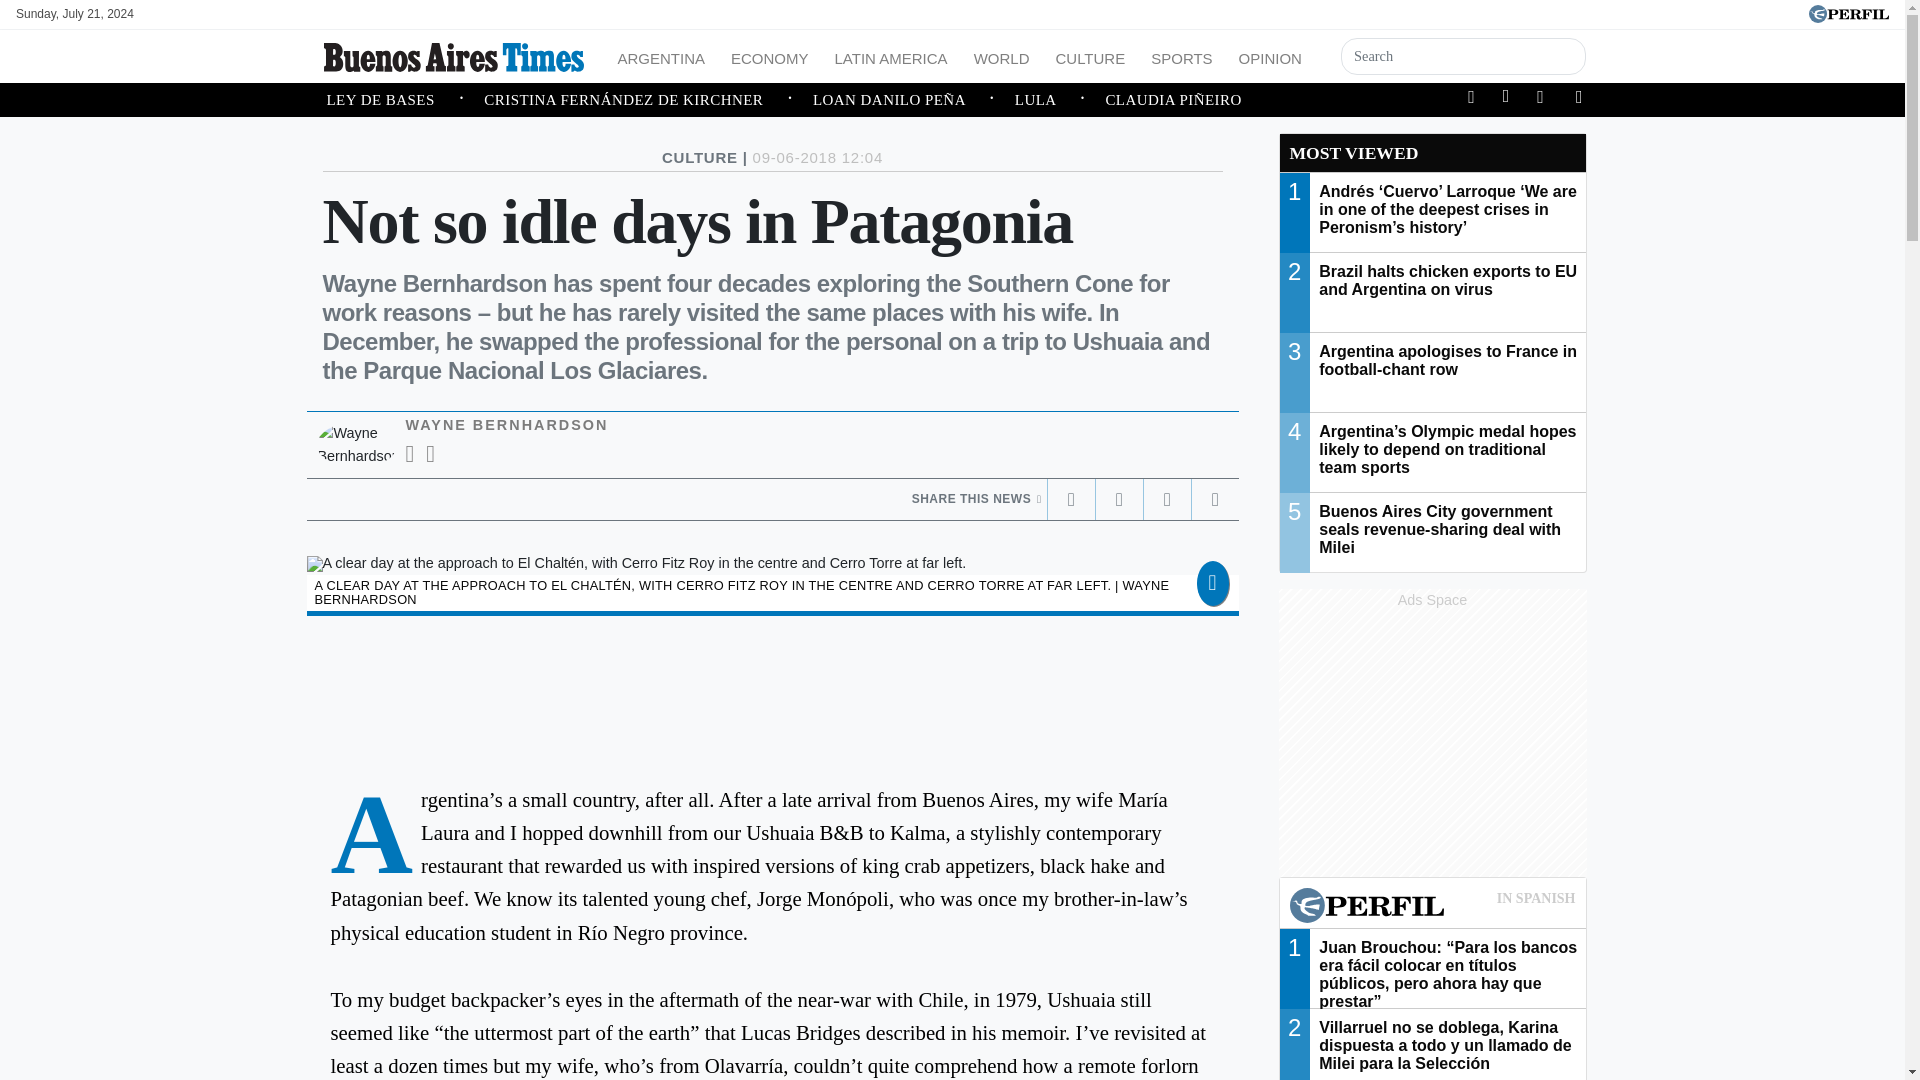 This screenshot has height=1080, width=1920. I want to click on LATIN AMERICA, so click(892, 56).